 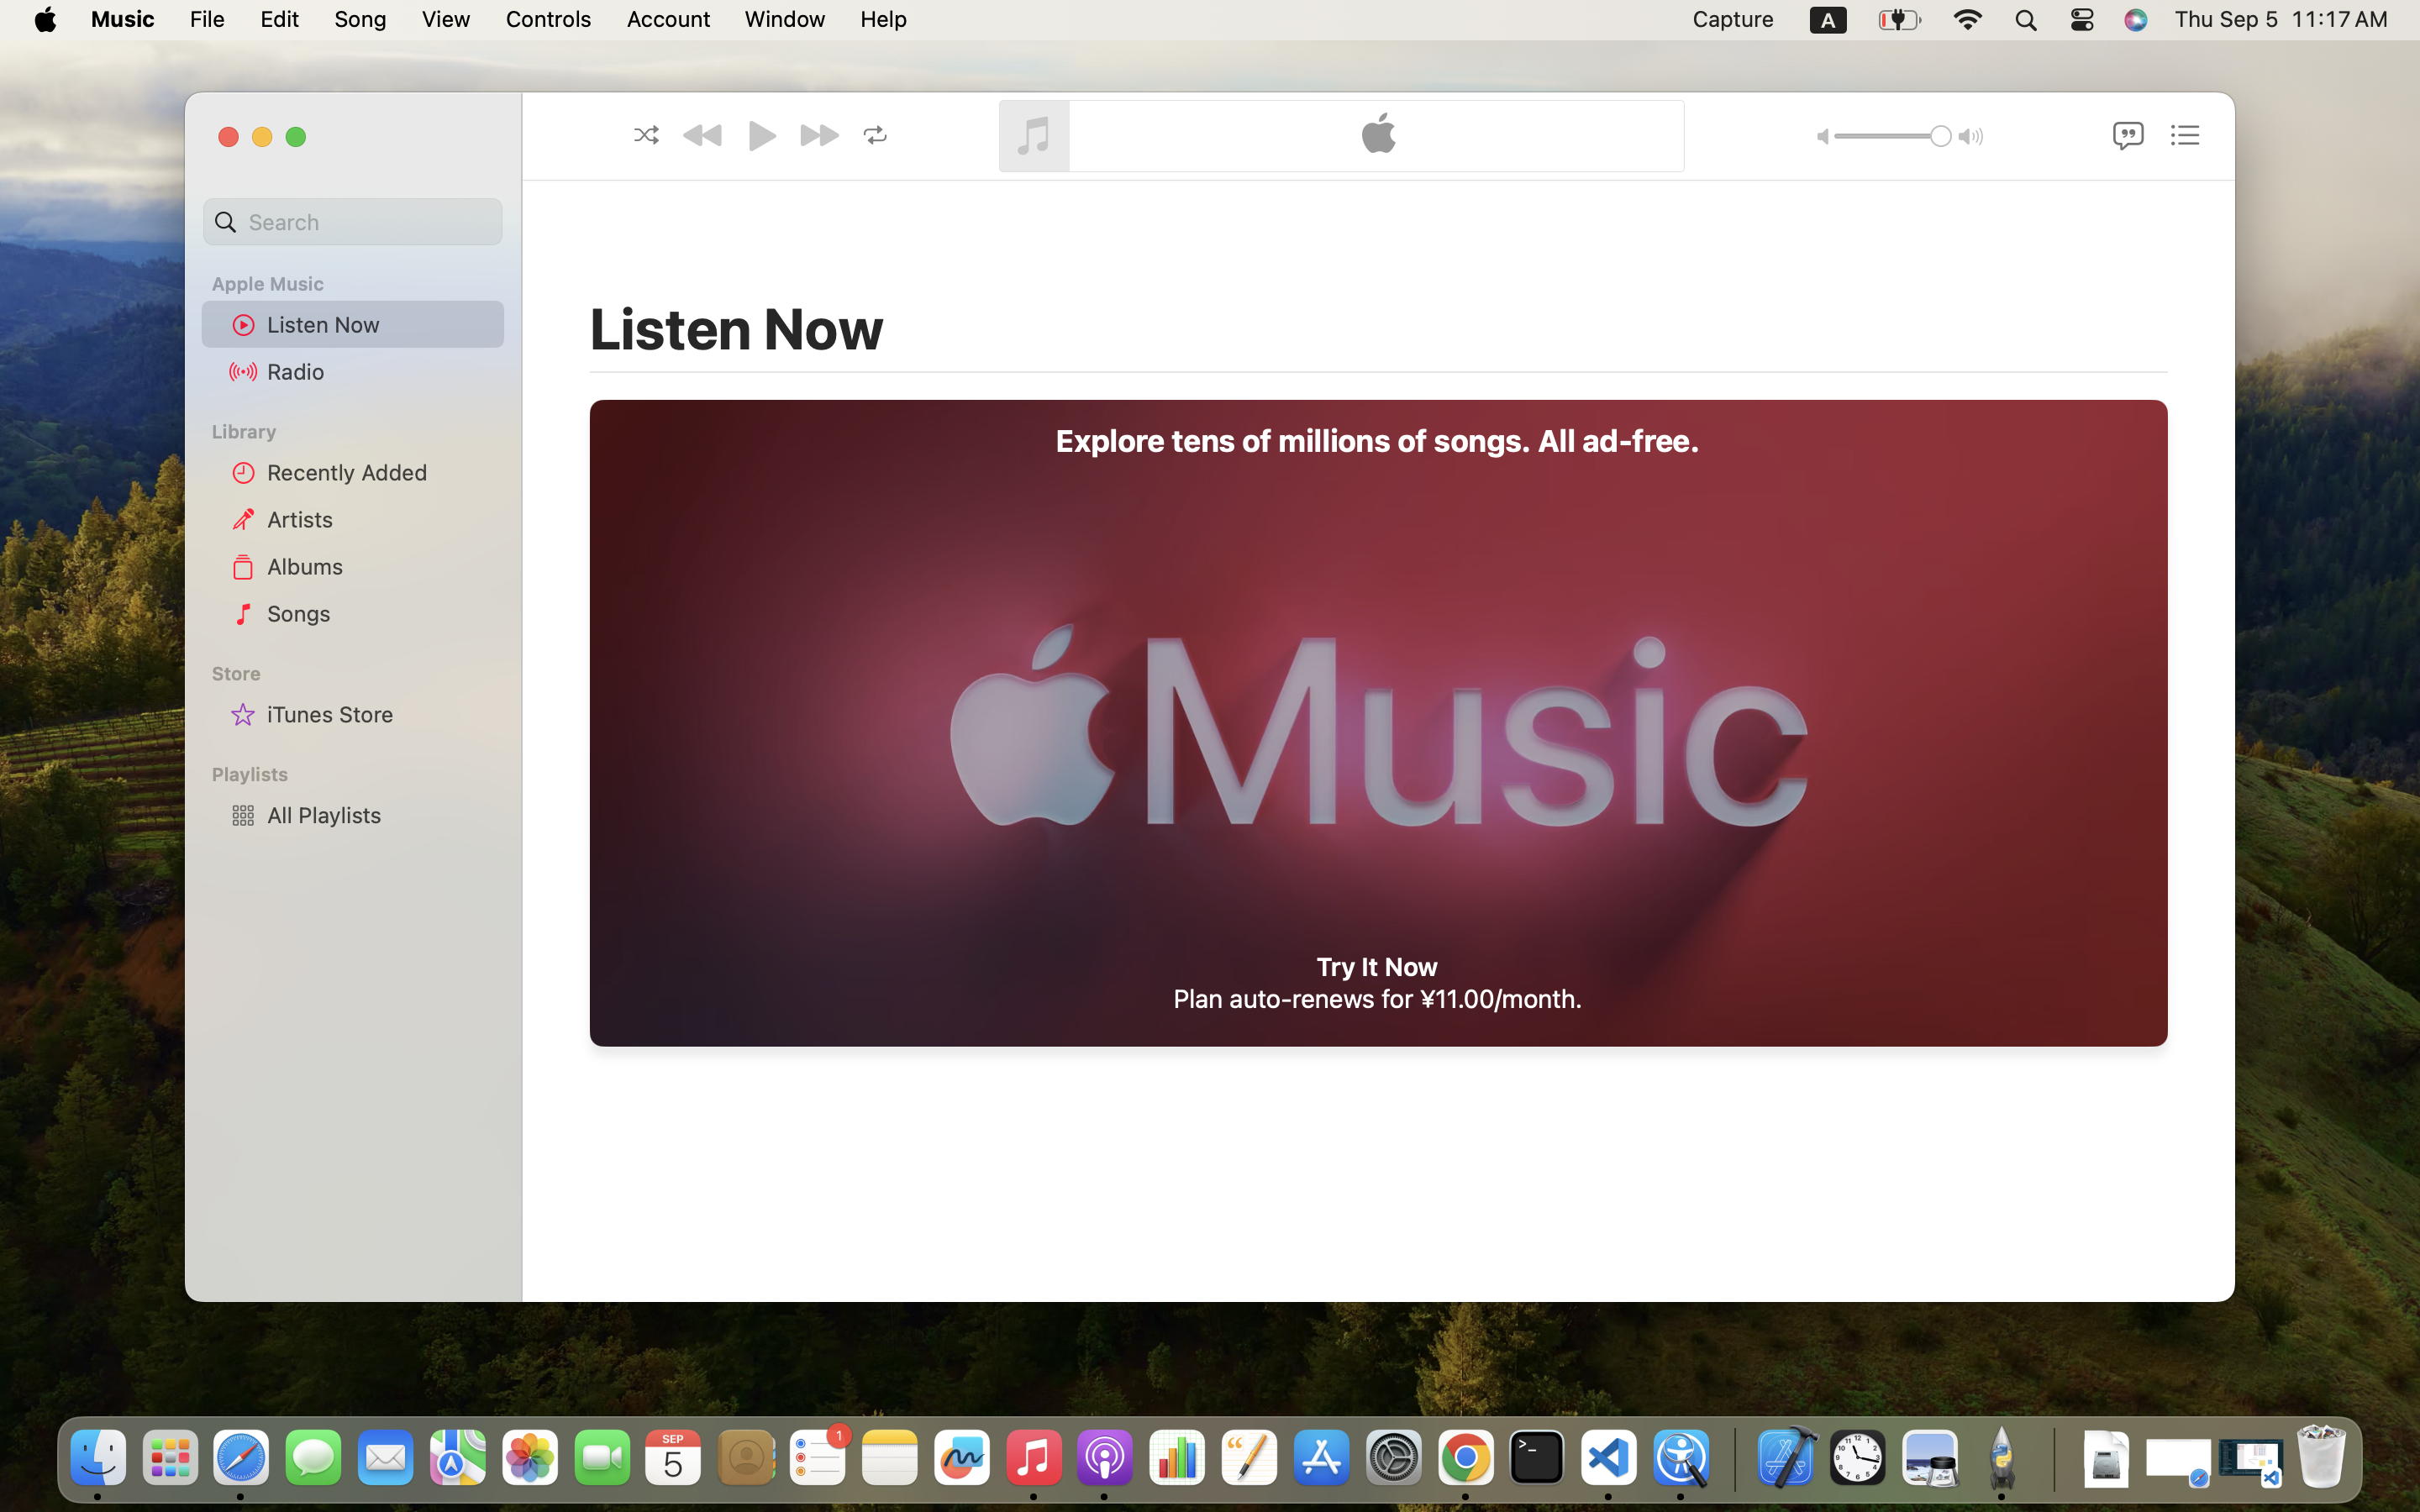 What do you see at coordinates (1892, 135) in the screenshot?
I see `1.0` at bounding box center [1892, 135].